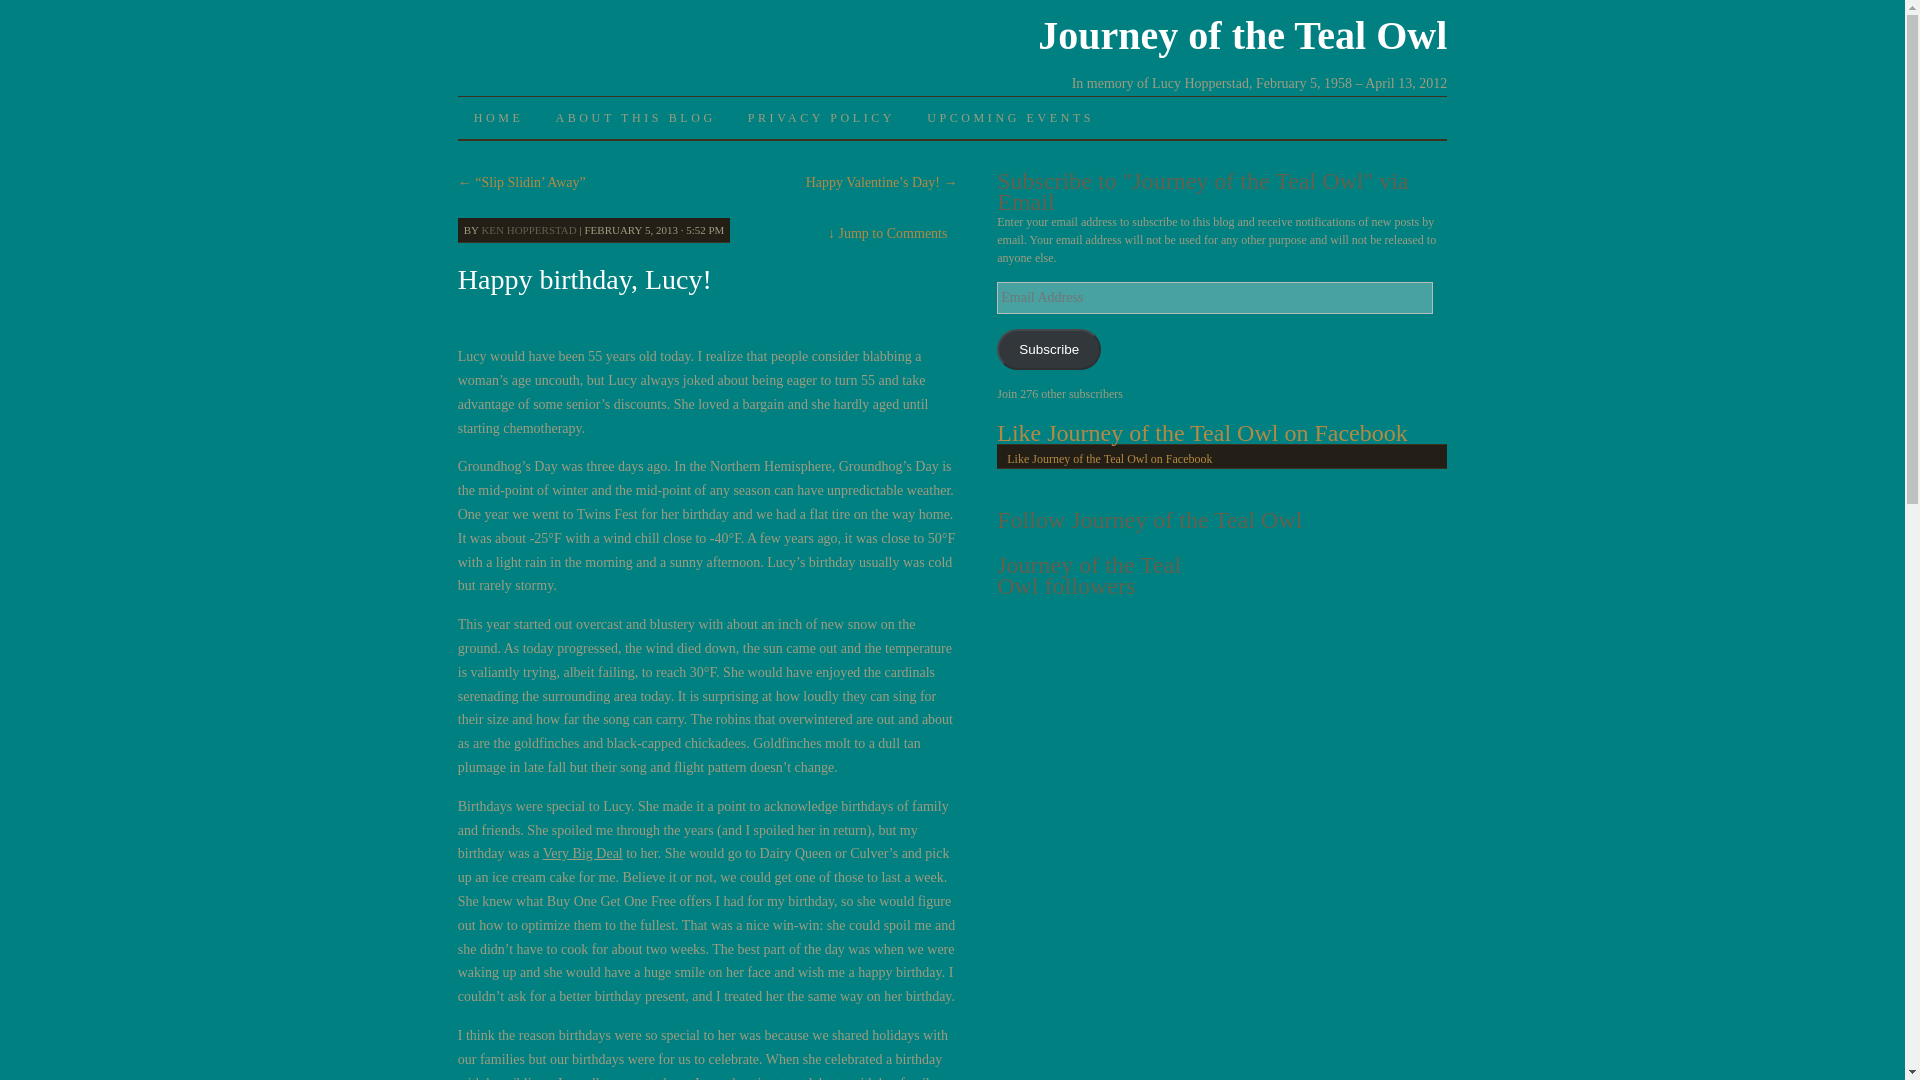  What do you see at coordinates (528, 230) in the screenshot?
I see `View all posts by Ken Hopperstad` at bounding box center [528, 230].